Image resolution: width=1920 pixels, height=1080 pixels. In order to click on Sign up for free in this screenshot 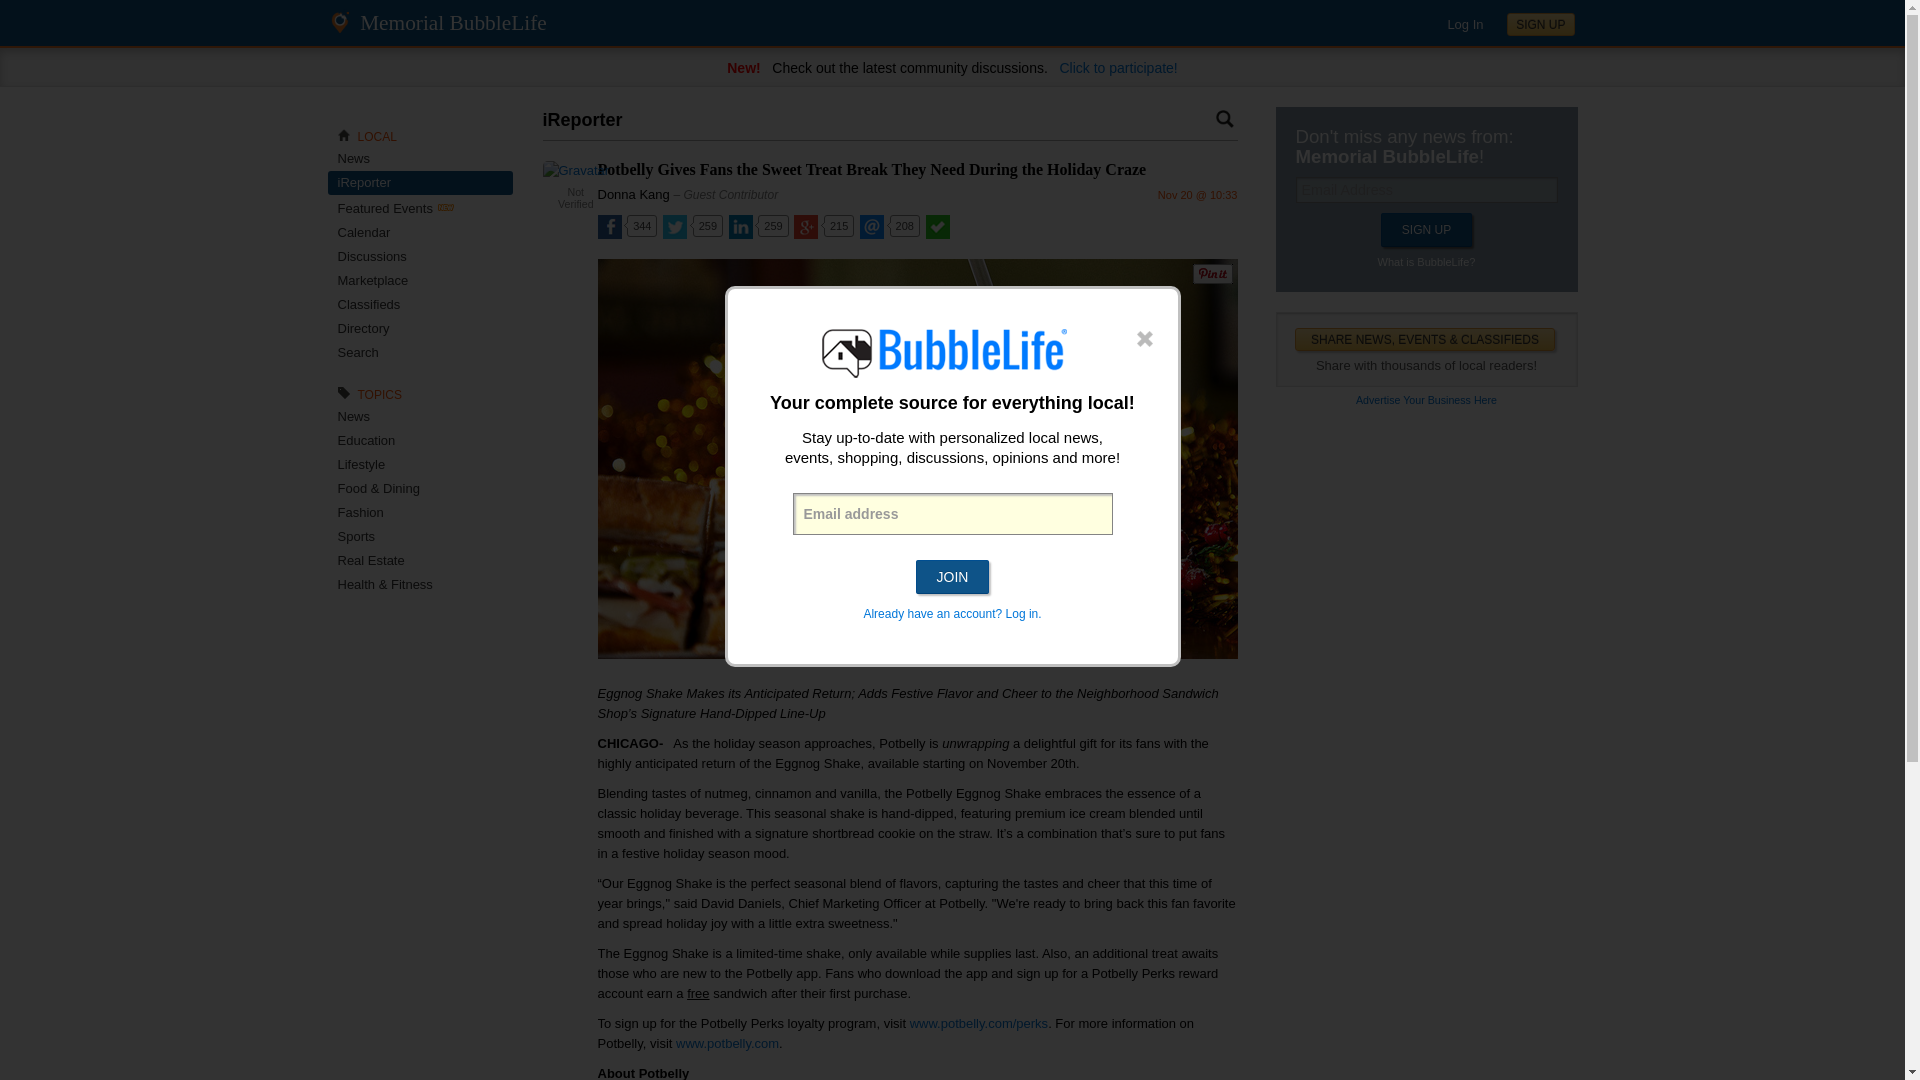, I will do `click(1540, 24)`.